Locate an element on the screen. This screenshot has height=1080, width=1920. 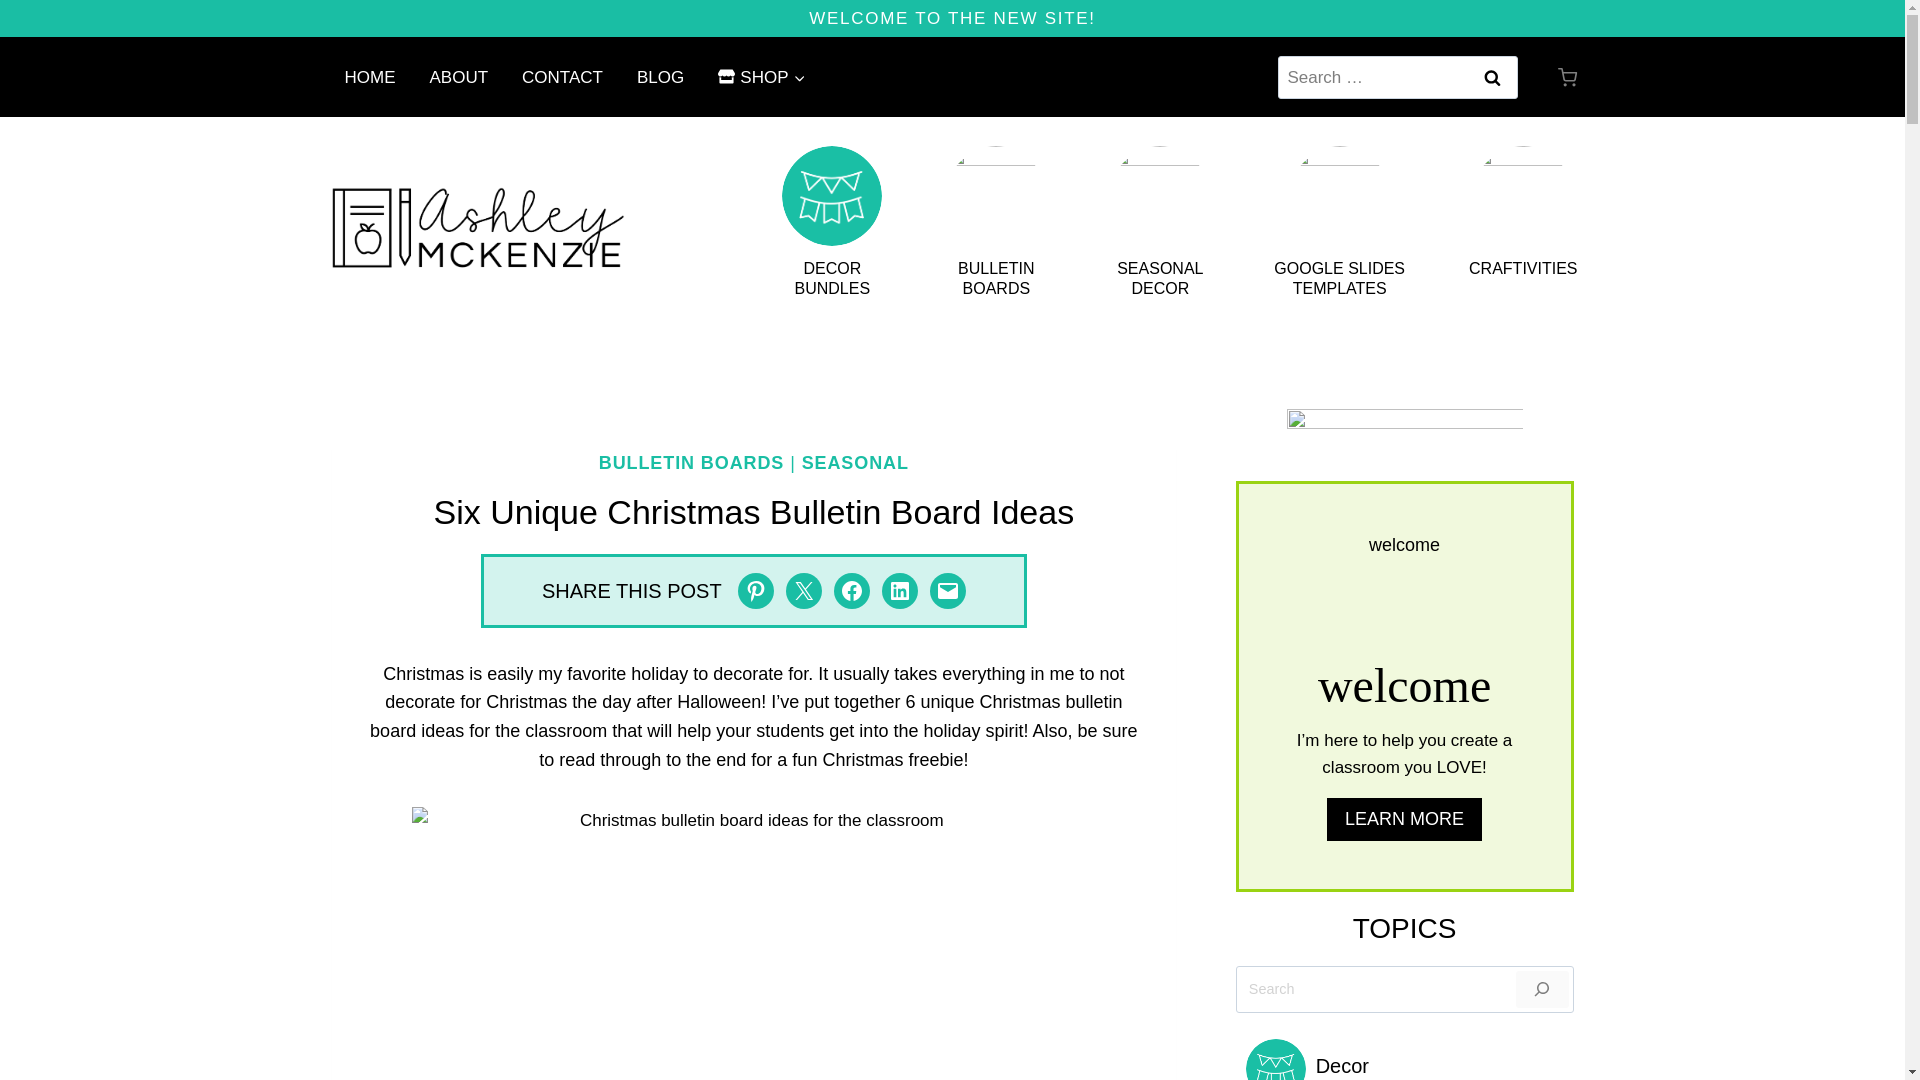
BULLETIN BOARDS is located at coordinates (692, 462).